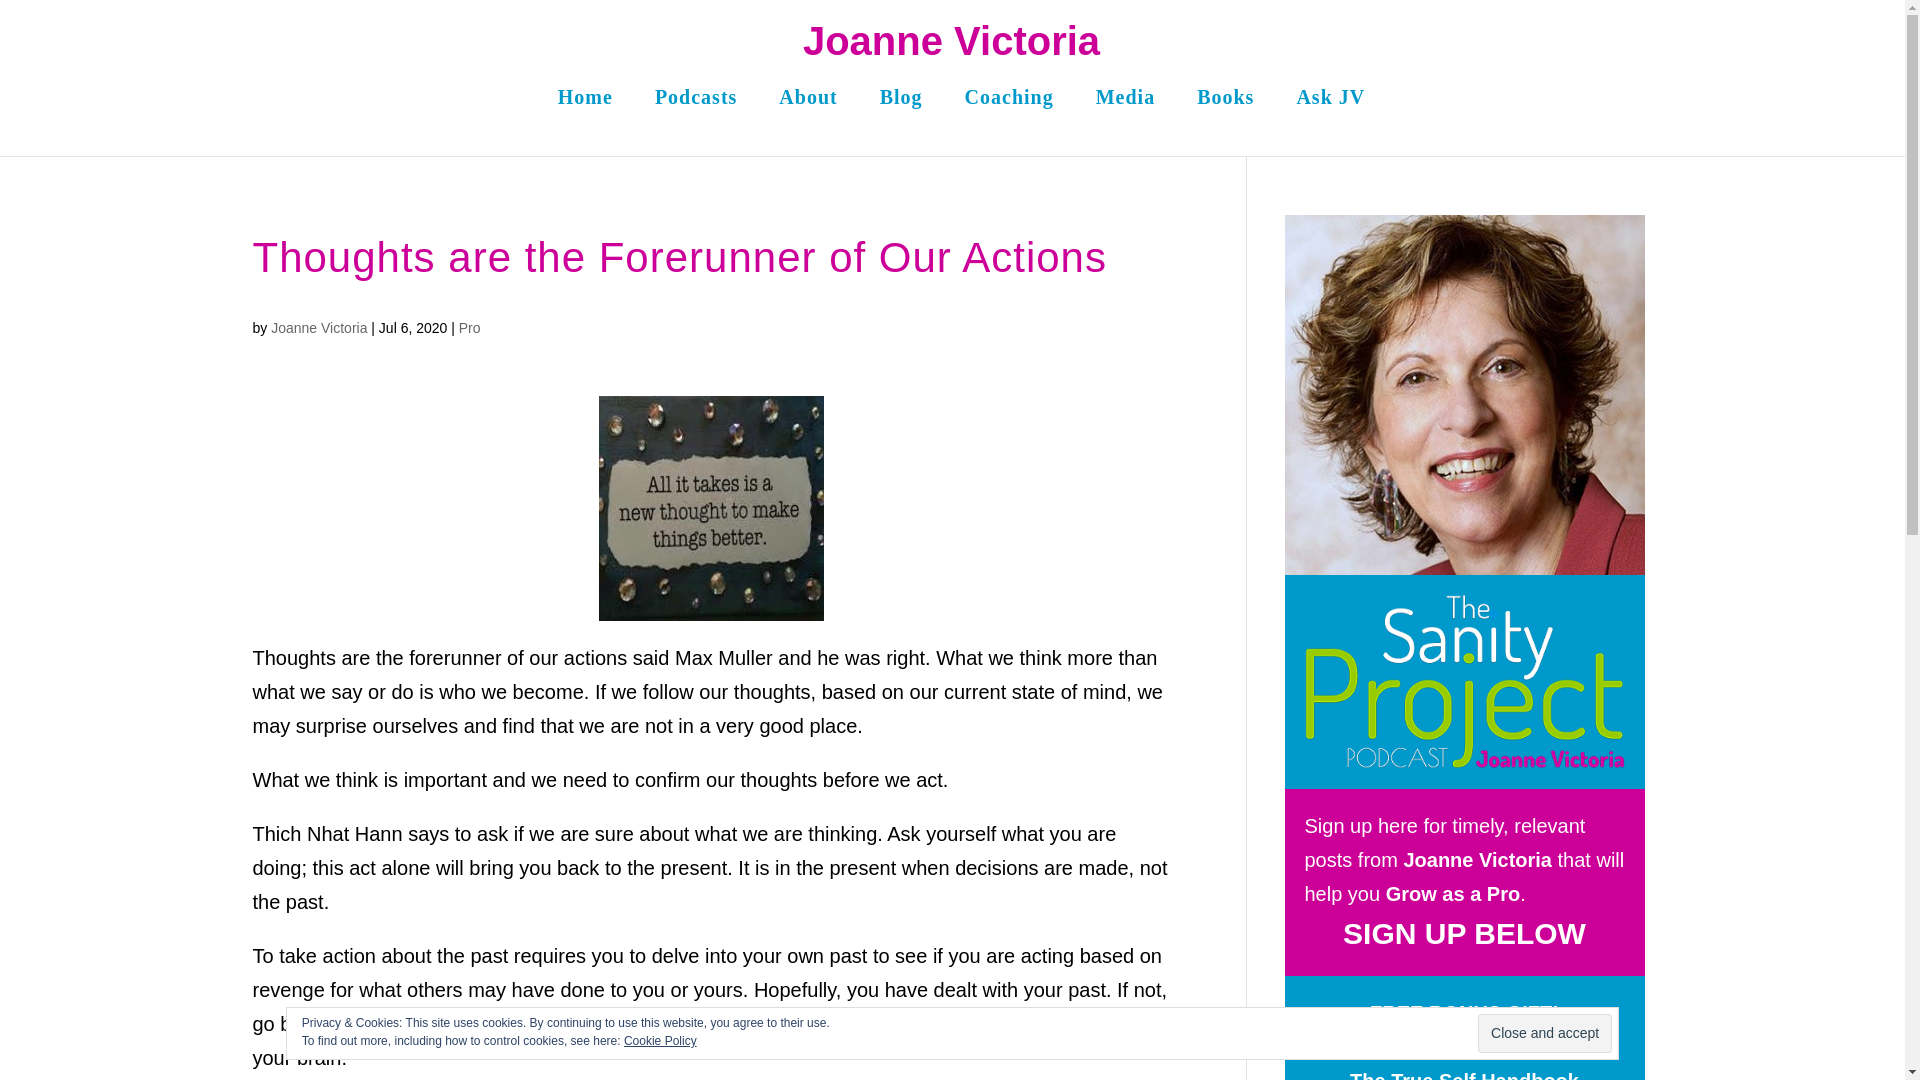  What do you see at coordinates (660, 1040) in the screenshot?
I see `Cookie Policy` at bounding box center [660, 1040].